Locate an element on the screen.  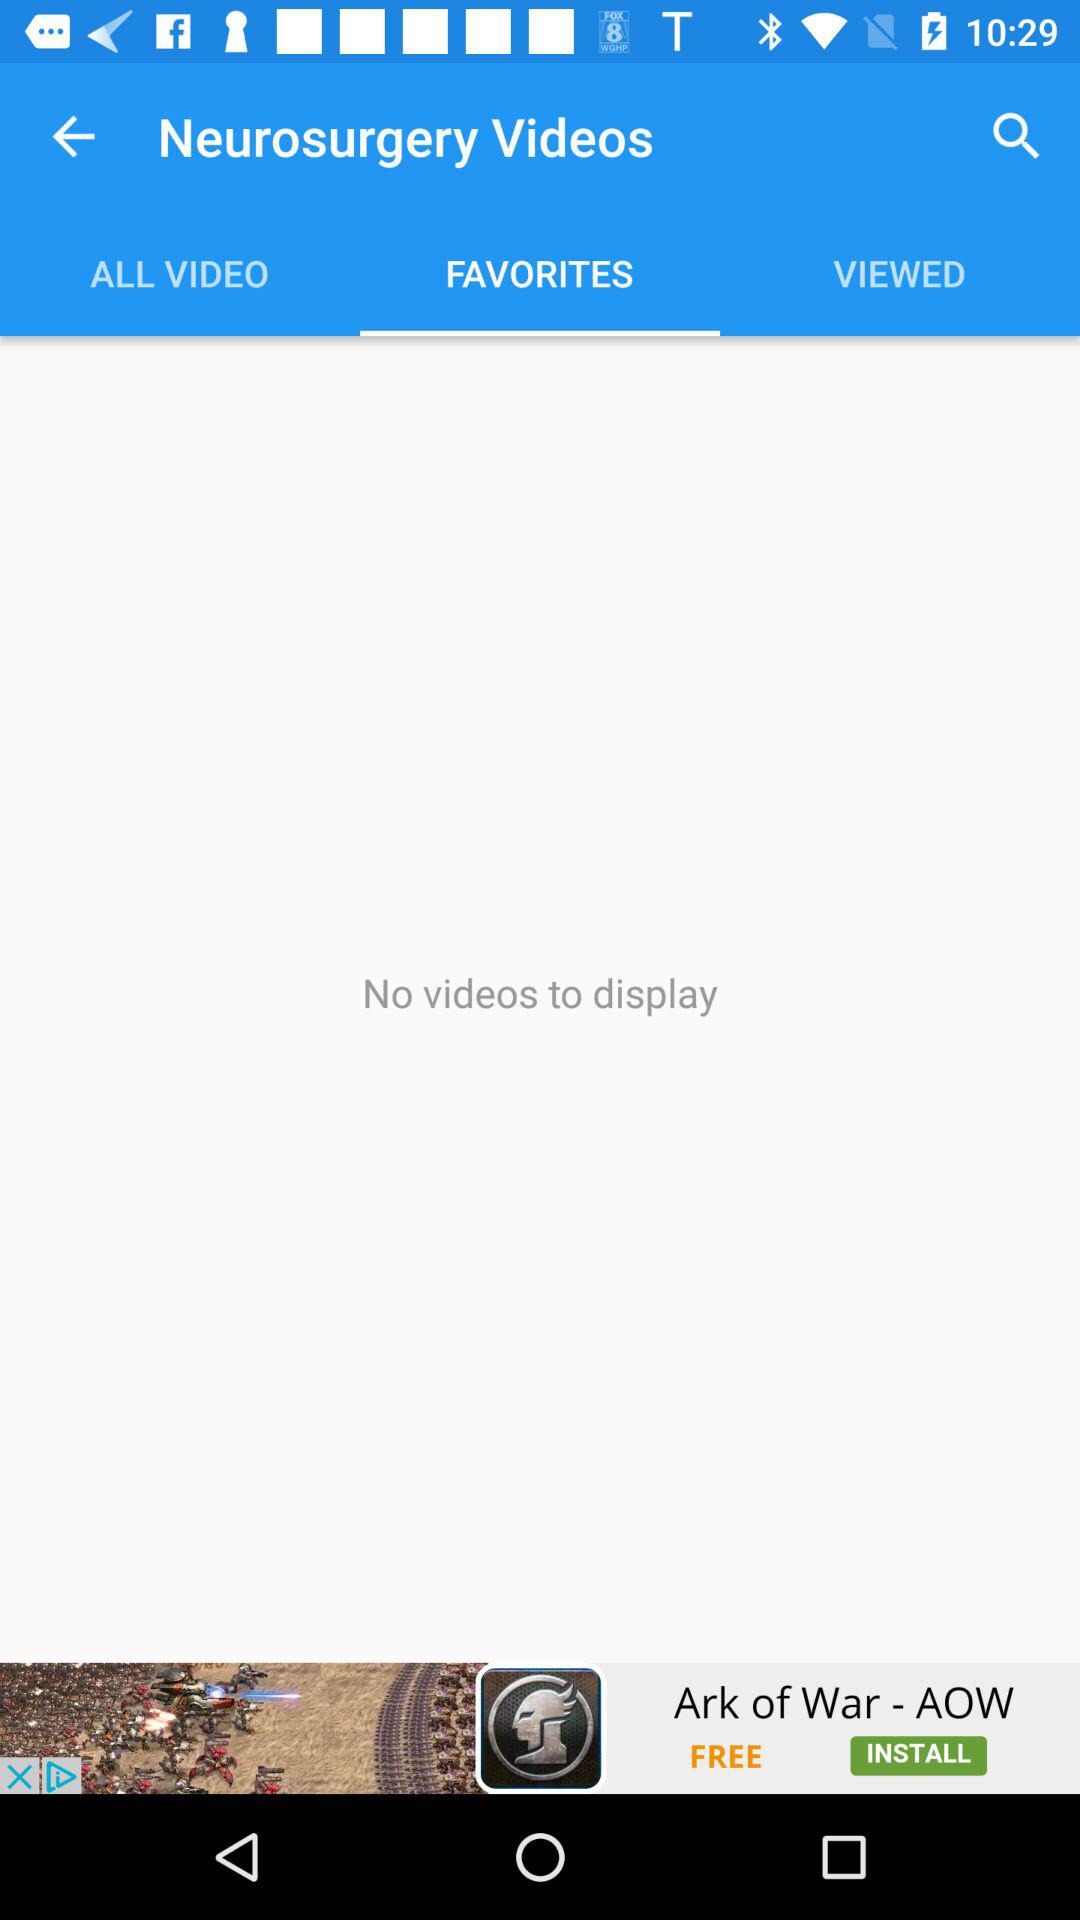
try this app is located at coordinates (540, 1728).